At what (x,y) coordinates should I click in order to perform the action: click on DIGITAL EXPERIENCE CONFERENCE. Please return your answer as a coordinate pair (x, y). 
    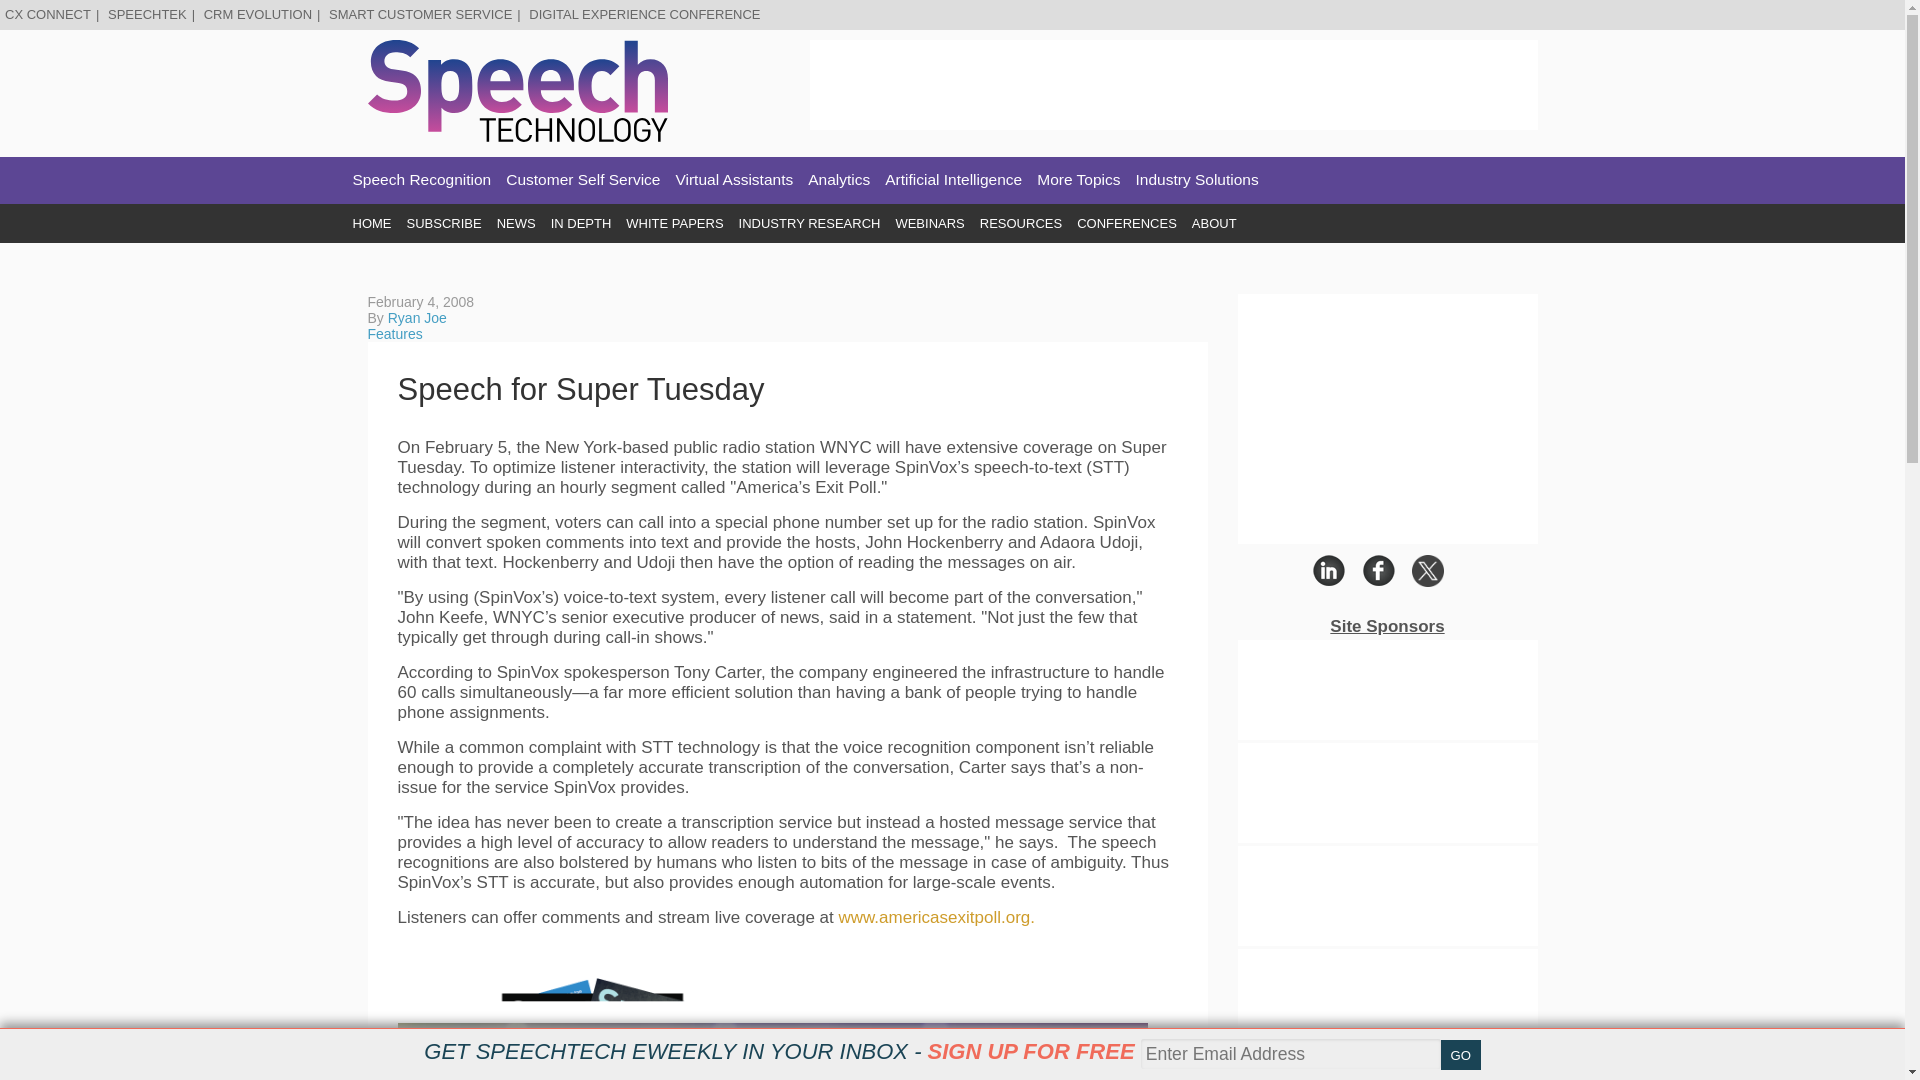
    Looking at the image, I should click on (644, 14).